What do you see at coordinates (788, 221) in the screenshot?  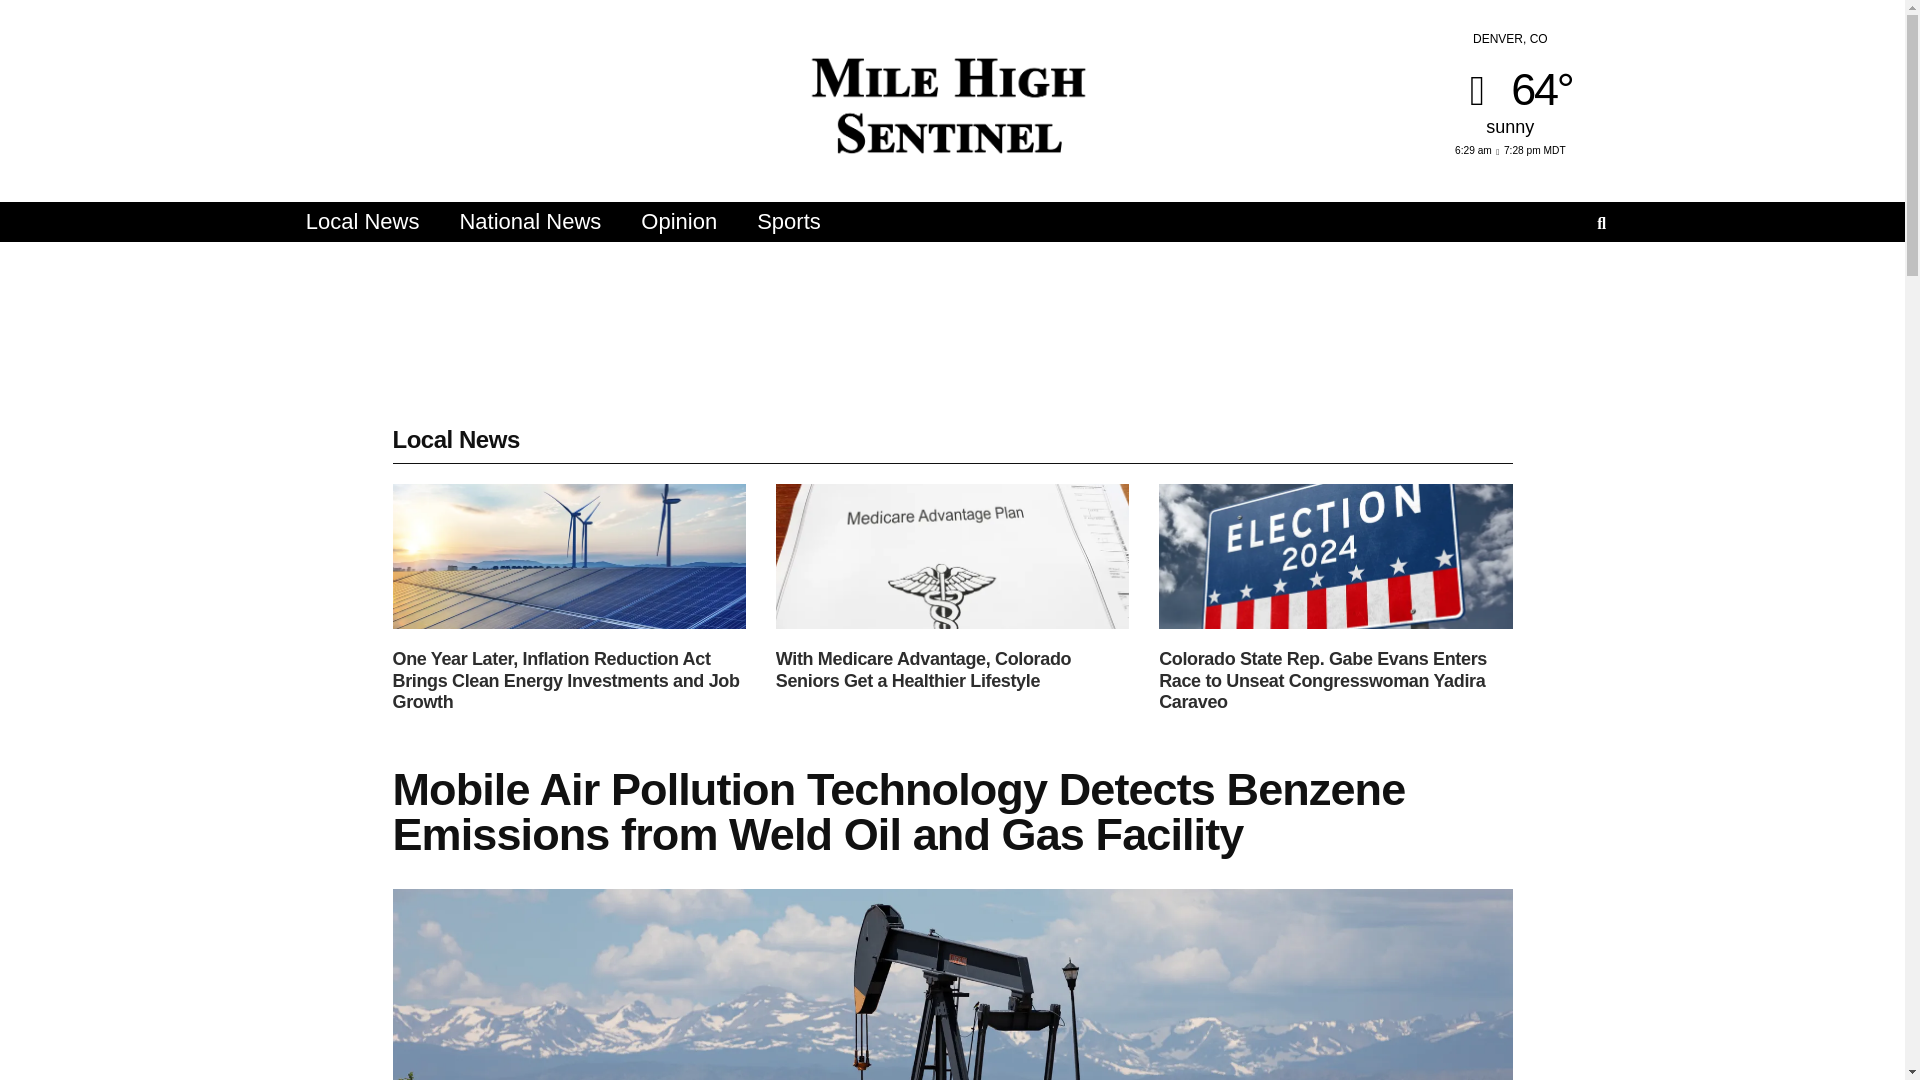 I see `Sports` at bounding box center [788, 221].